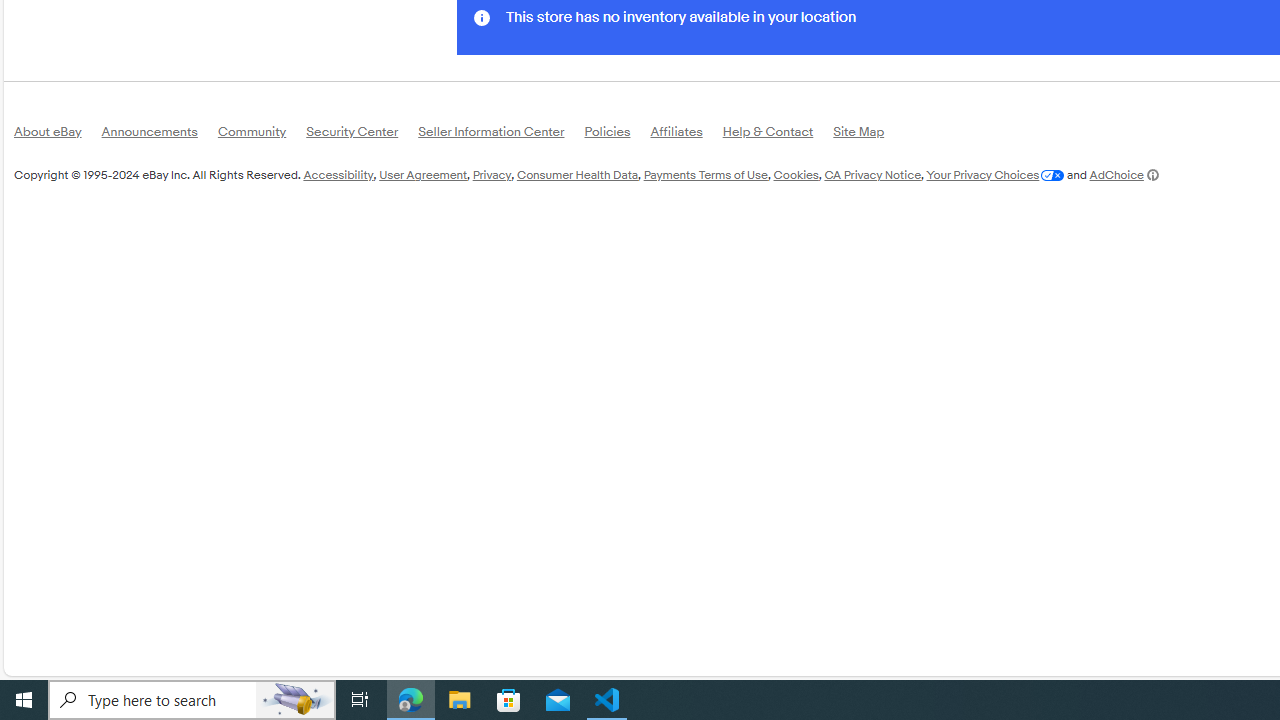  What do you see at coordinates (159, 136) in the screenshot?
I see `Announcements` at bounding box center [159, 136].